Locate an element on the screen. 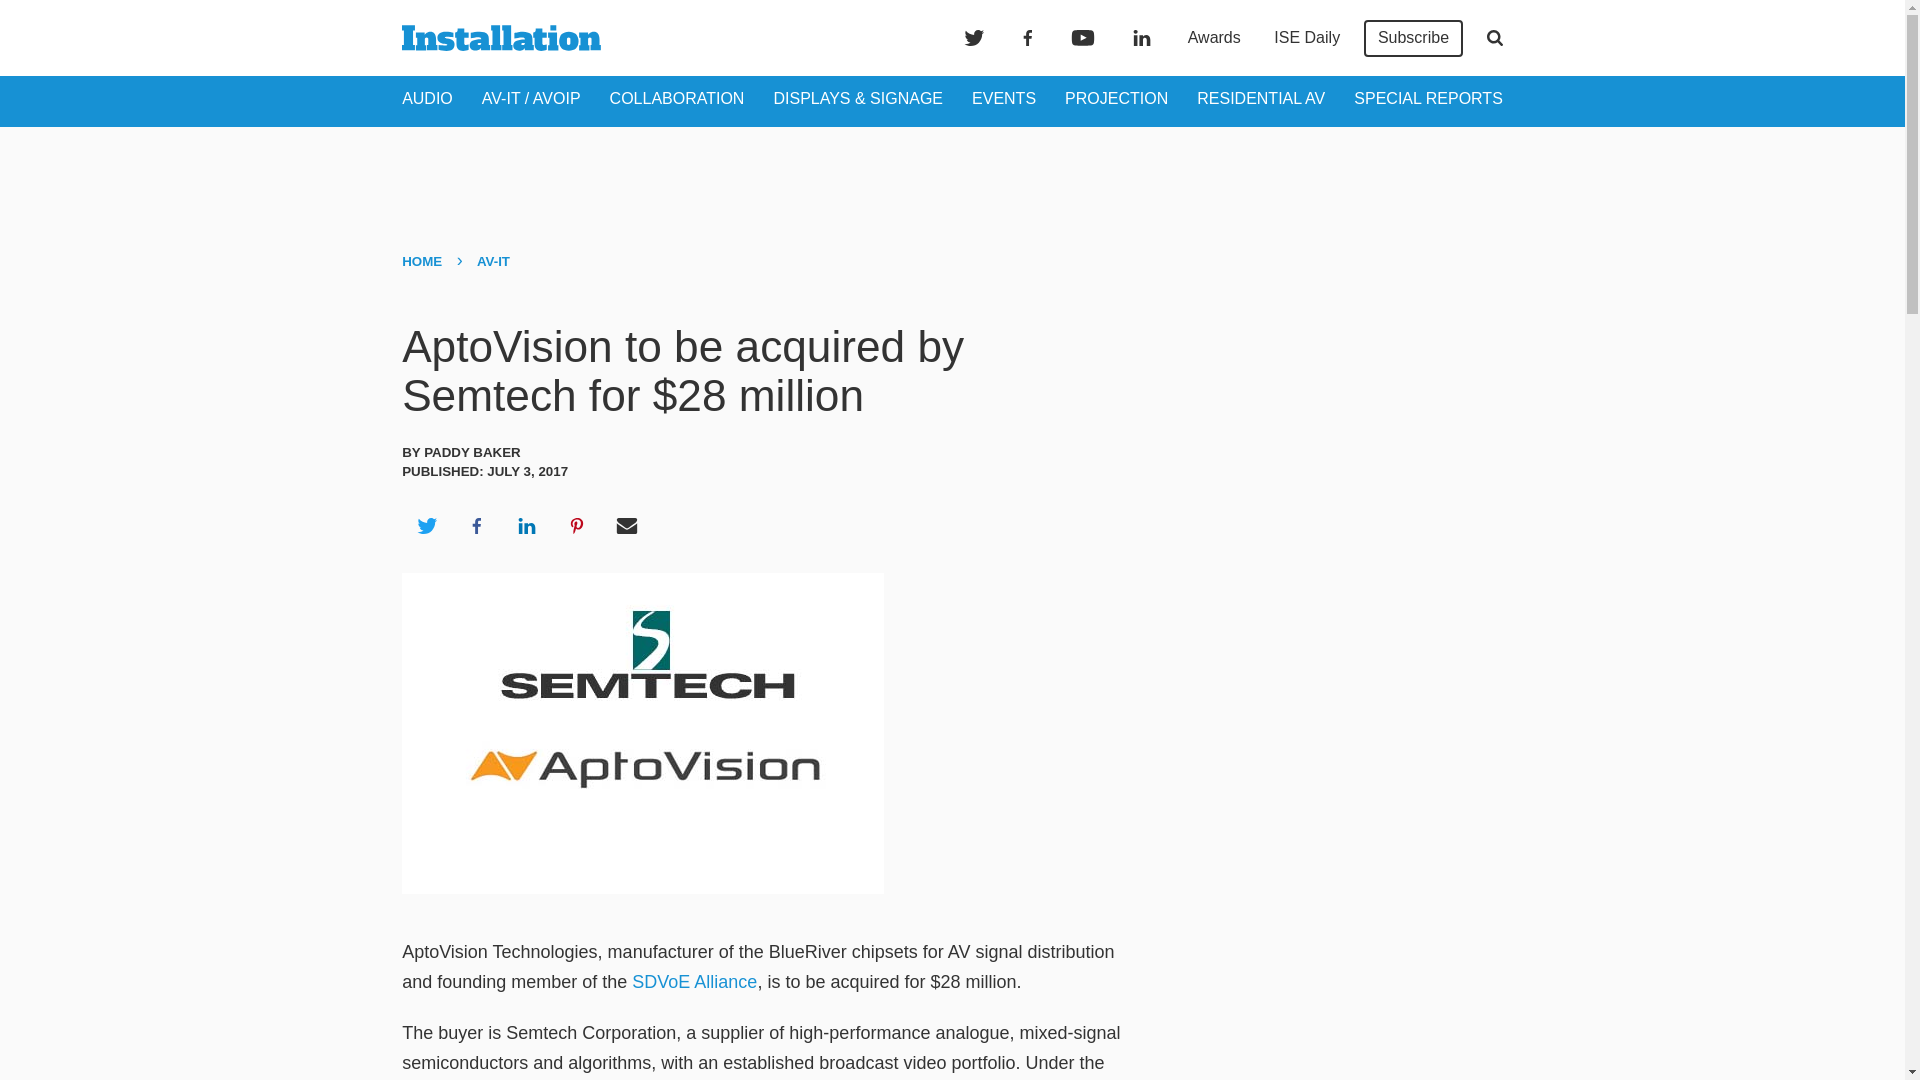  Share via Email is located at coordinates (627, 526).